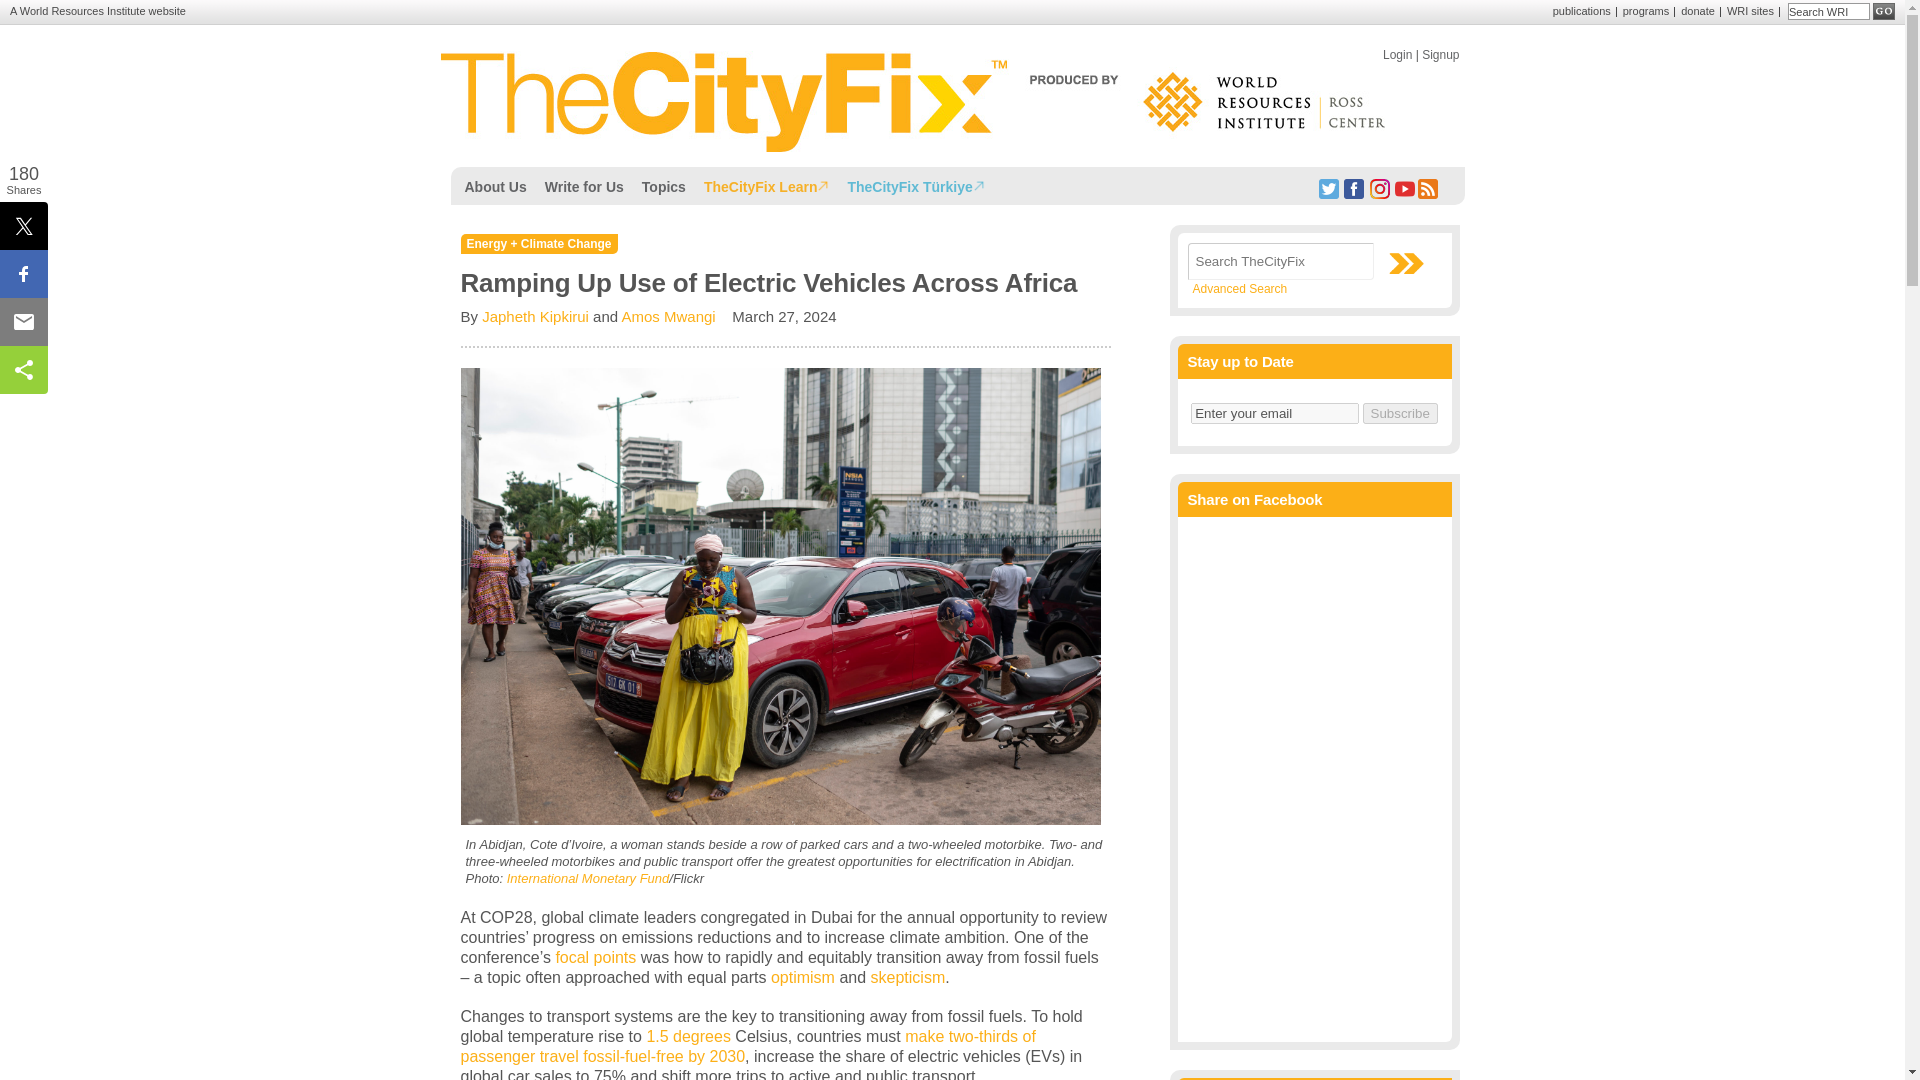 Image resolution: width=1920 pixels, height=1080 pixels. Describe the element at coordinates (767, 185) in the screenshot. I see `TheCityFix Learn` at that location.